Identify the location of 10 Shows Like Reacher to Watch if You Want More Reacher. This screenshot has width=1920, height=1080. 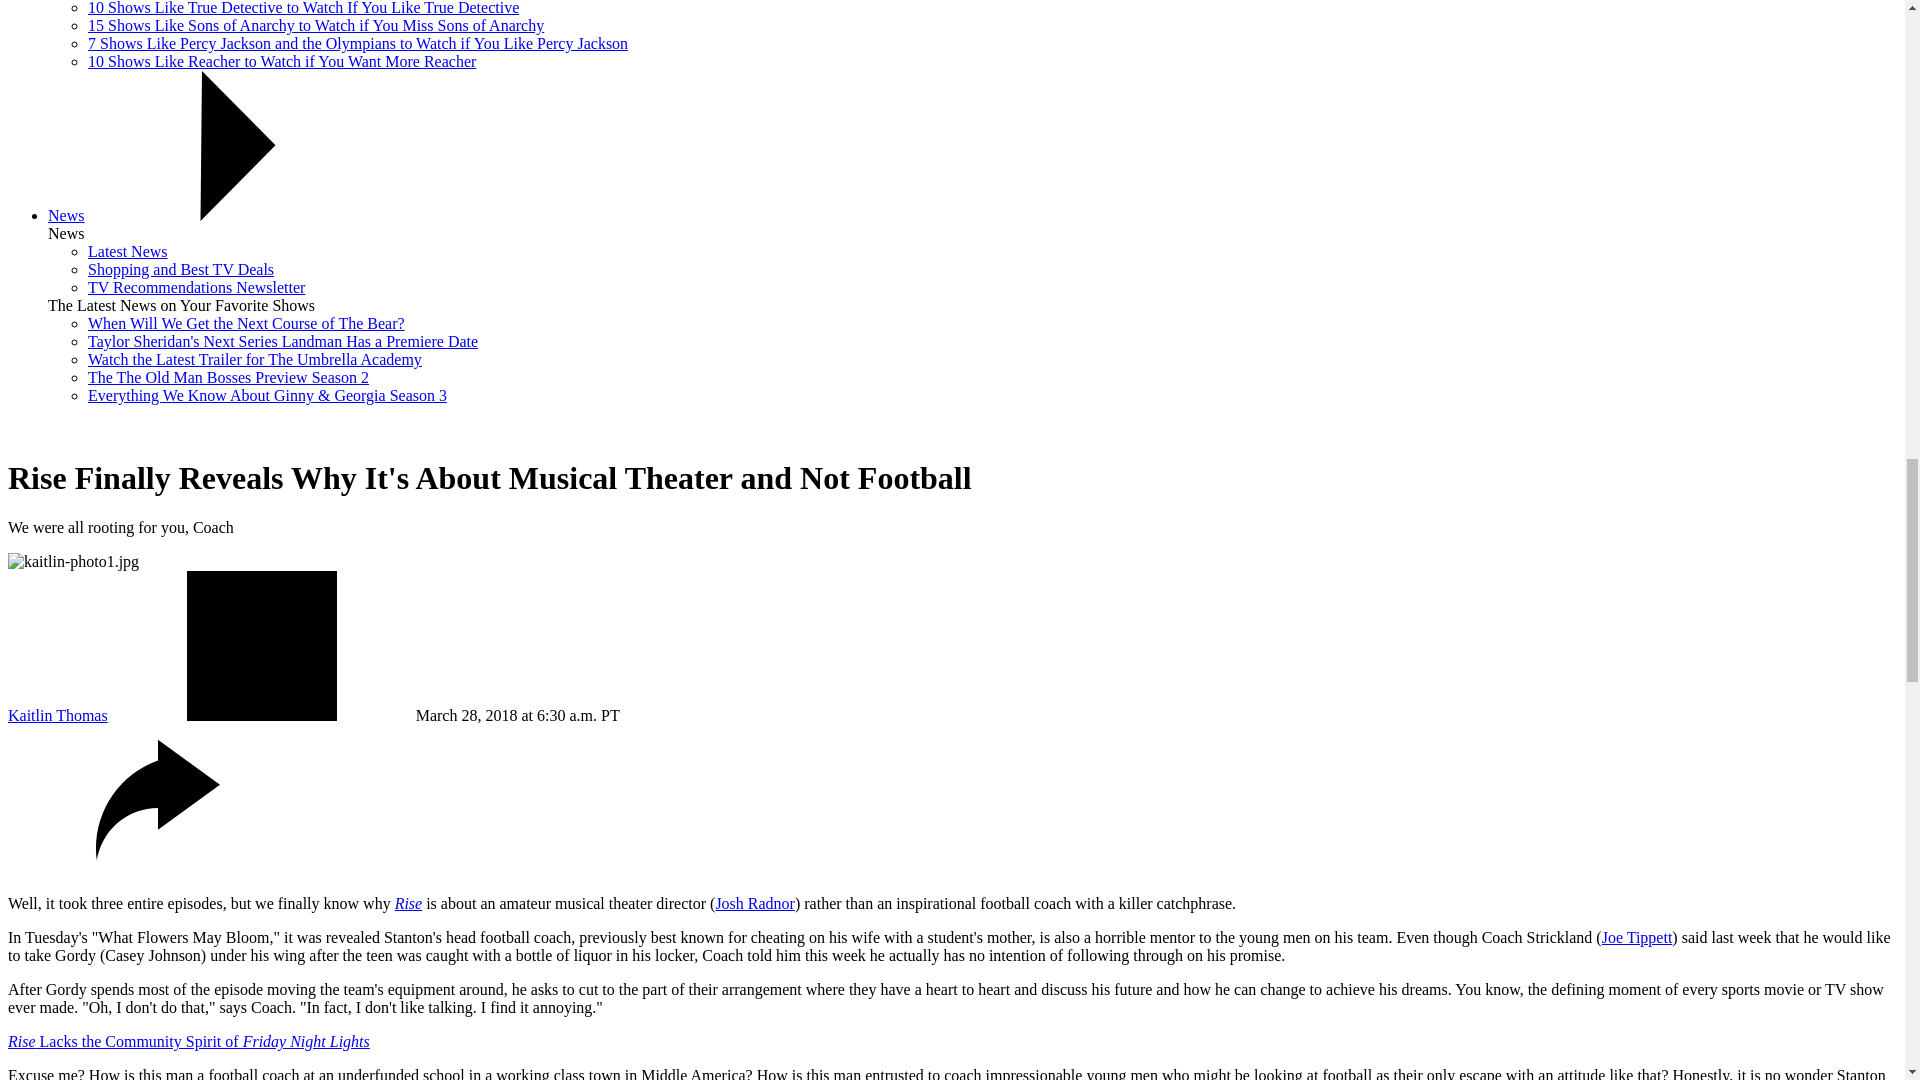
(282, 61).